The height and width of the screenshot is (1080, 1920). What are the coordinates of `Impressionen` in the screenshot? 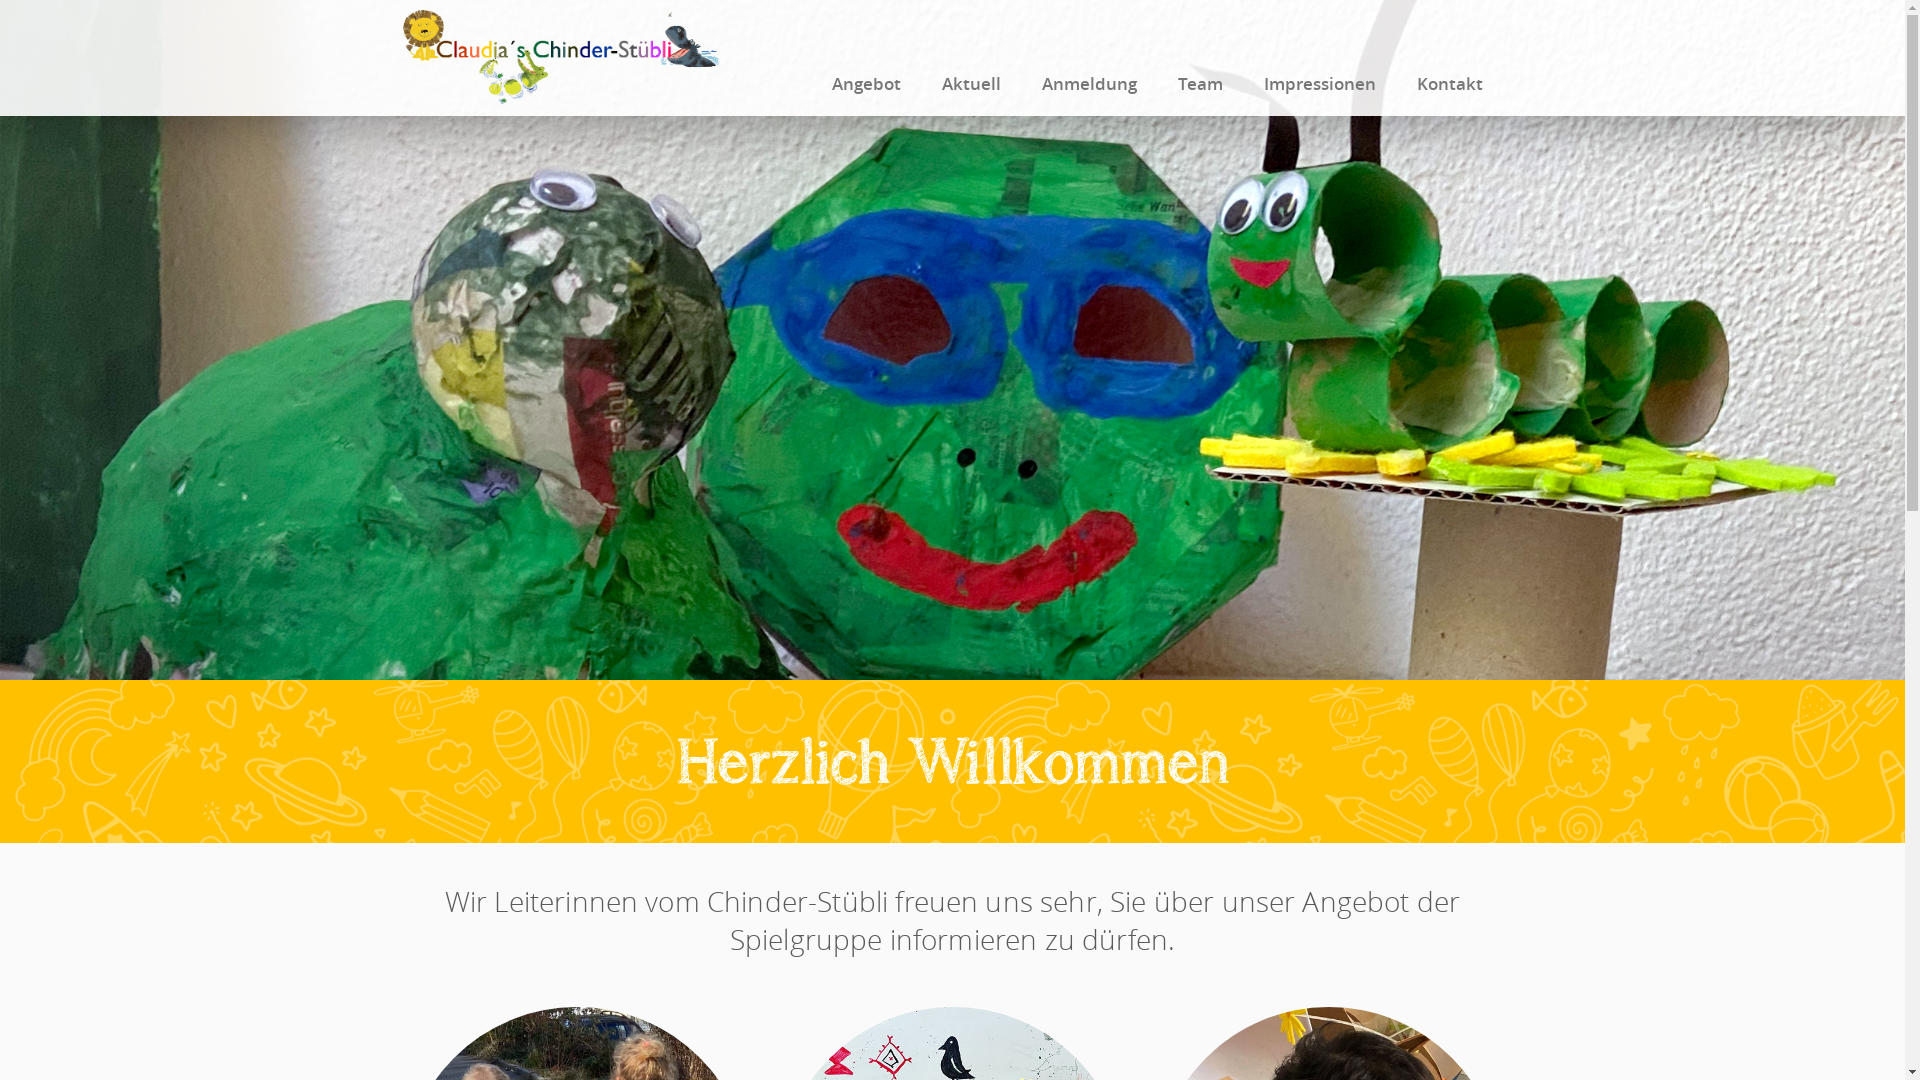 It's located at (1320, 58).